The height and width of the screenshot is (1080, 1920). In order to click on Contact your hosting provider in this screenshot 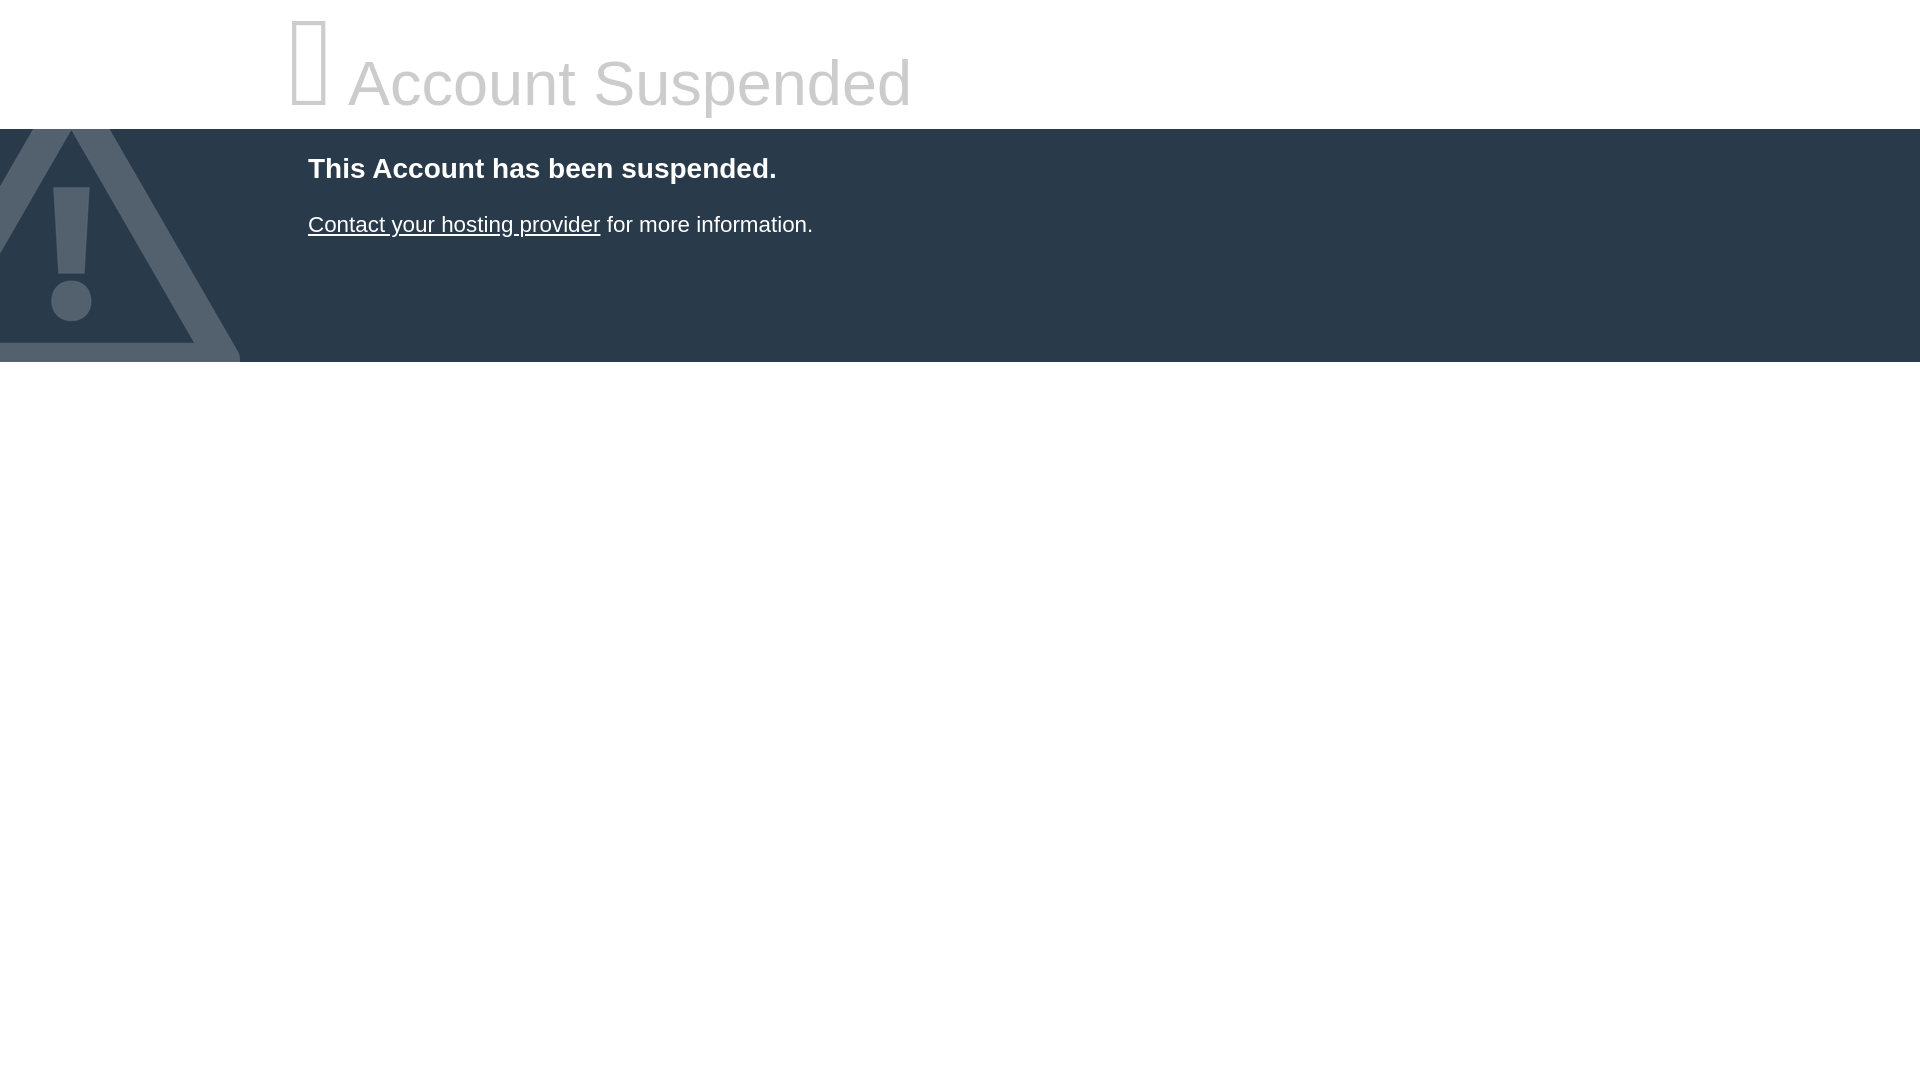, I will do `click(453, 224)`.